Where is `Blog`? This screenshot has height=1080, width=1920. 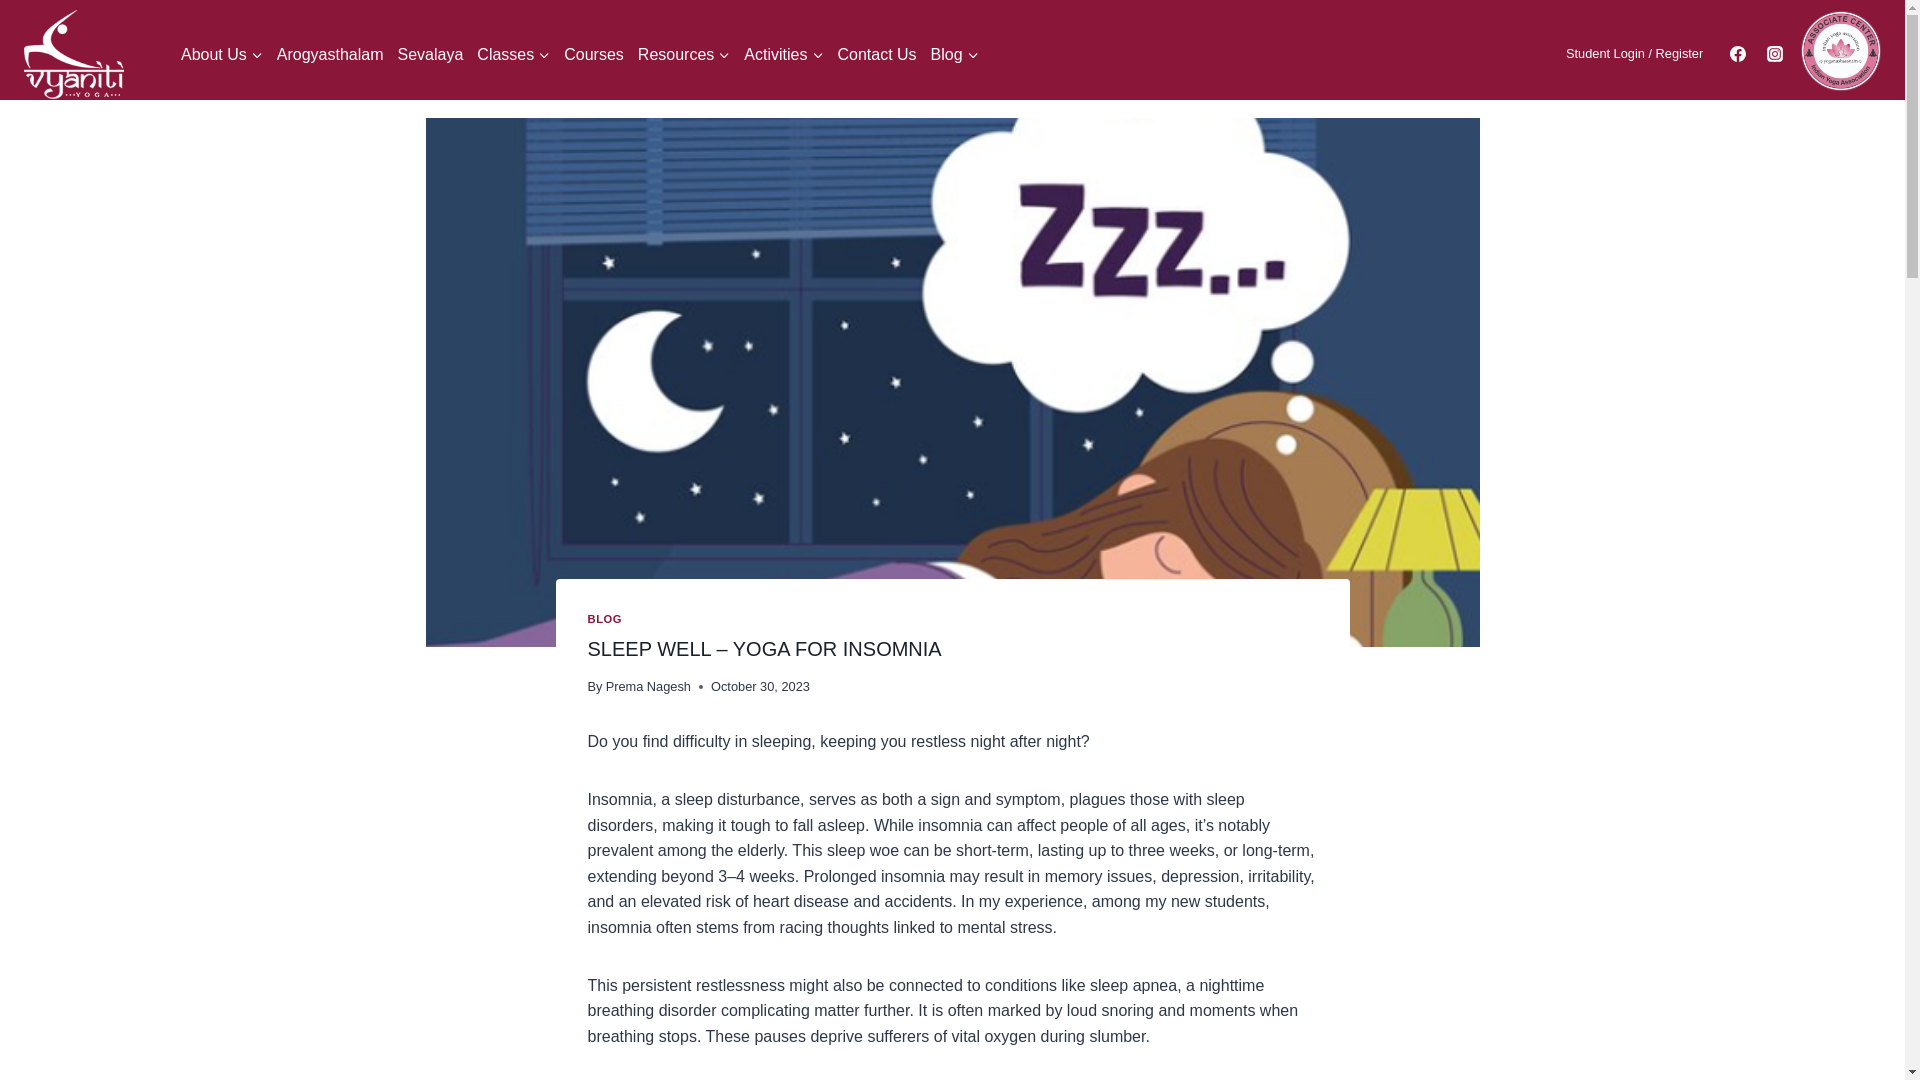
Blog is located at coordinates (954, 54).